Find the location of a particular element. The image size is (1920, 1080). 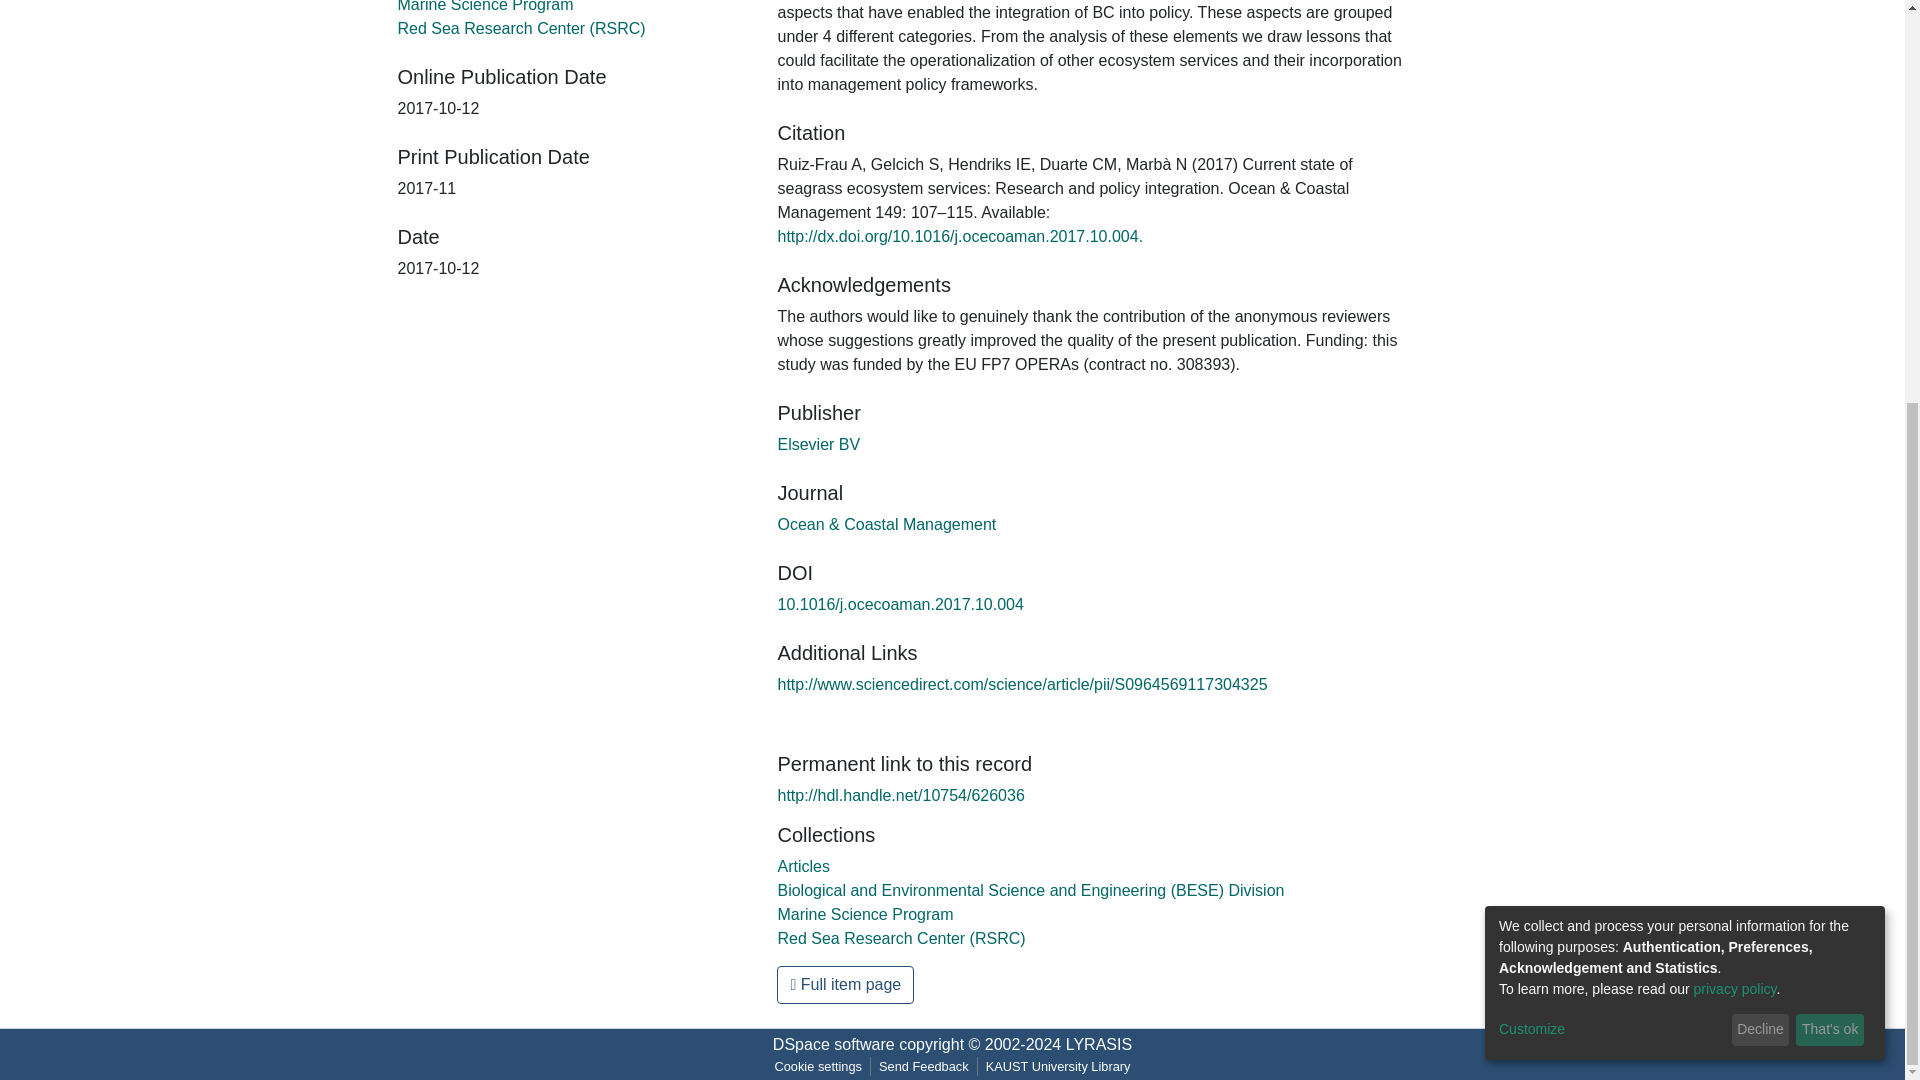

LYRASIS is located at coordinates (1098, 1044).